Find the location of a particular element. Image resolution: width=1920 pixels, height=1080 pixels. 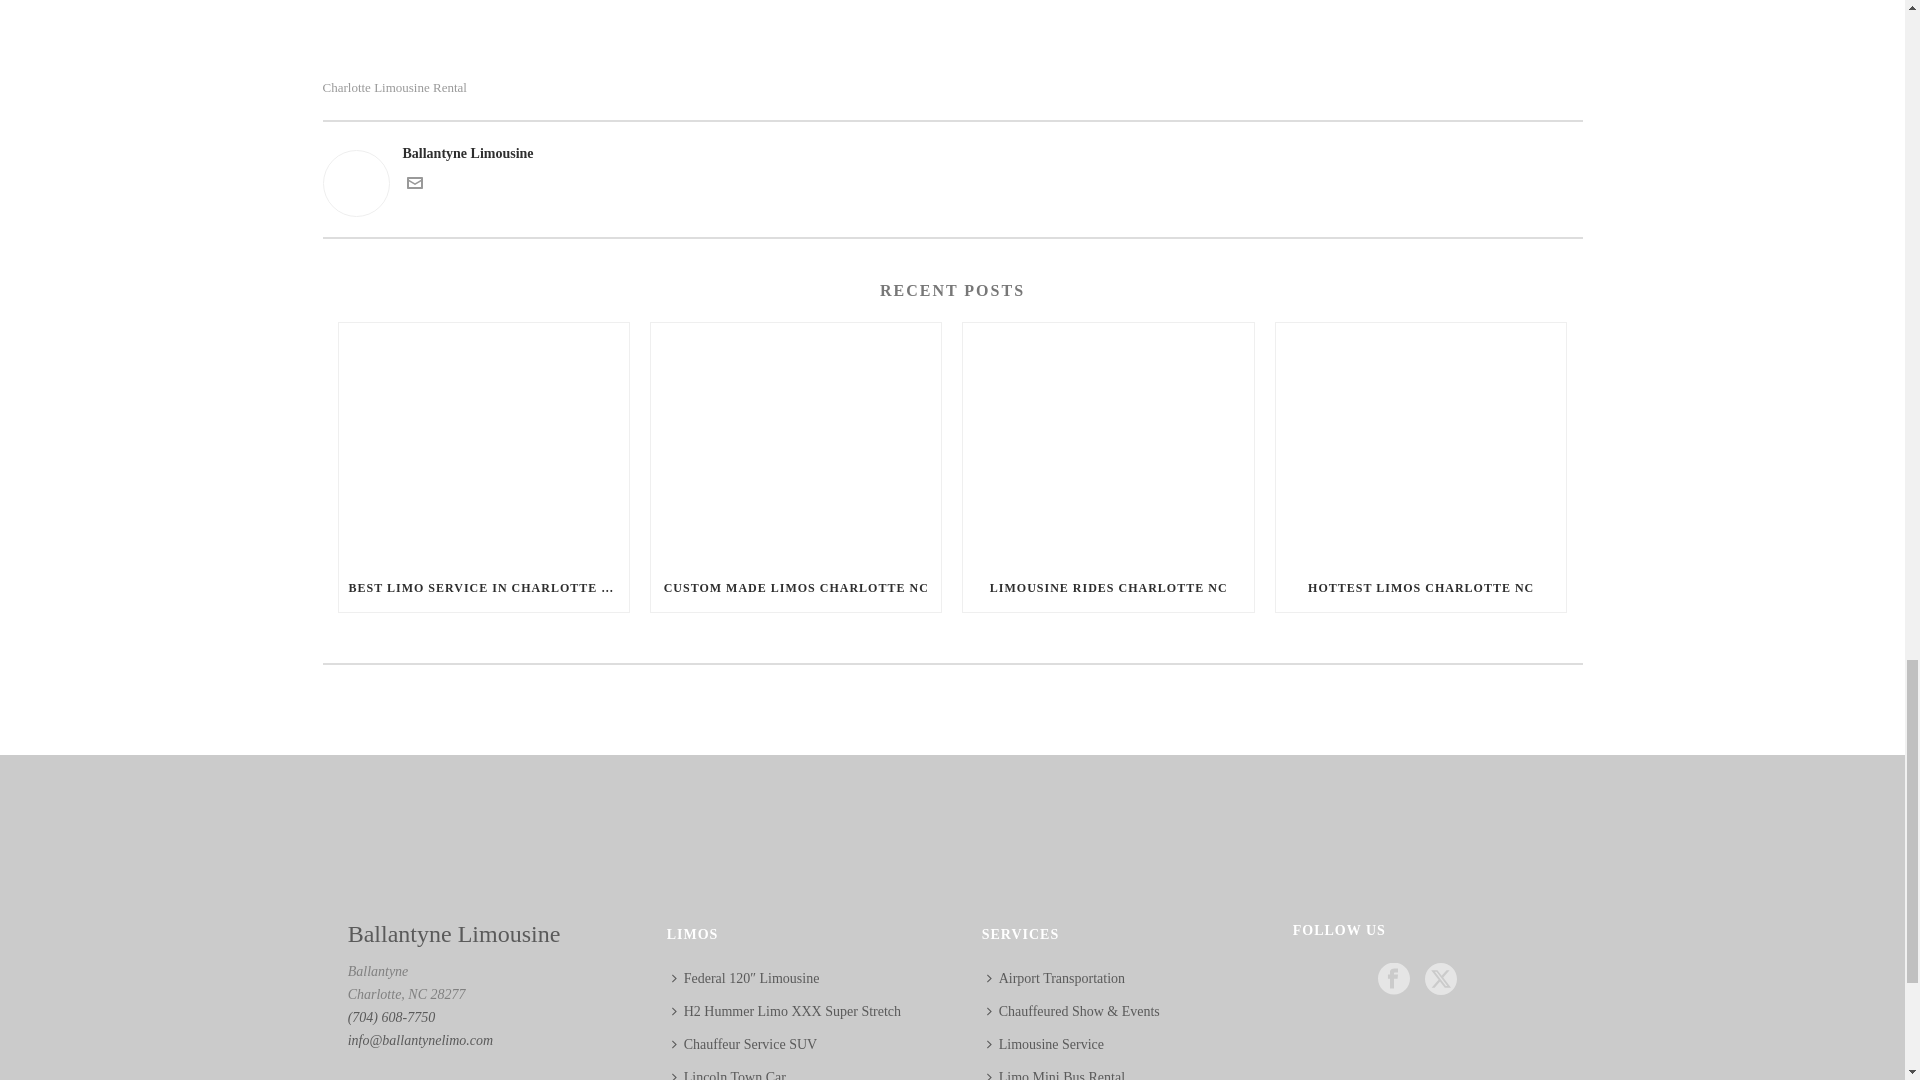

Custom Made Limos Charlotte NC is located at coordinates (795, 442).